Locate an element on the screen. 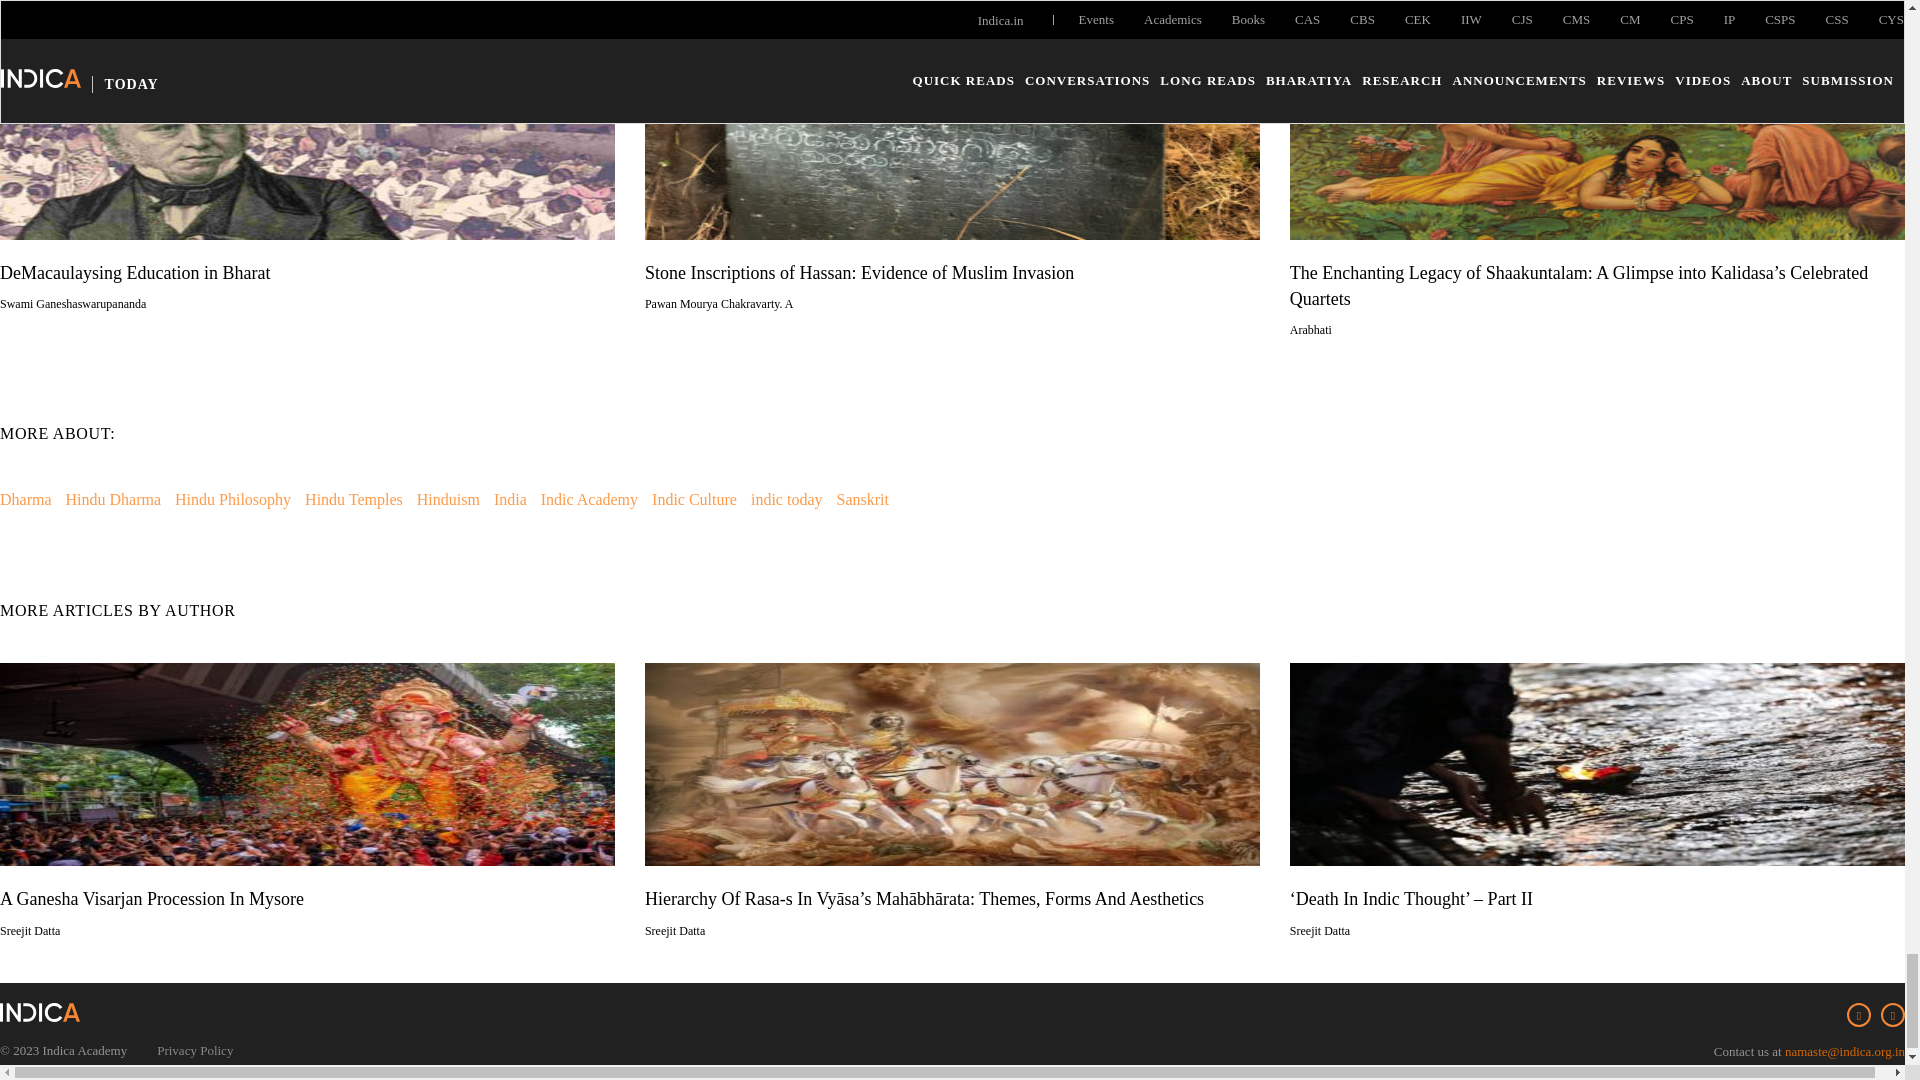 The width and height of the screenshot is (1920, 1080). Indic Academy is located at coordinates (589, 499).